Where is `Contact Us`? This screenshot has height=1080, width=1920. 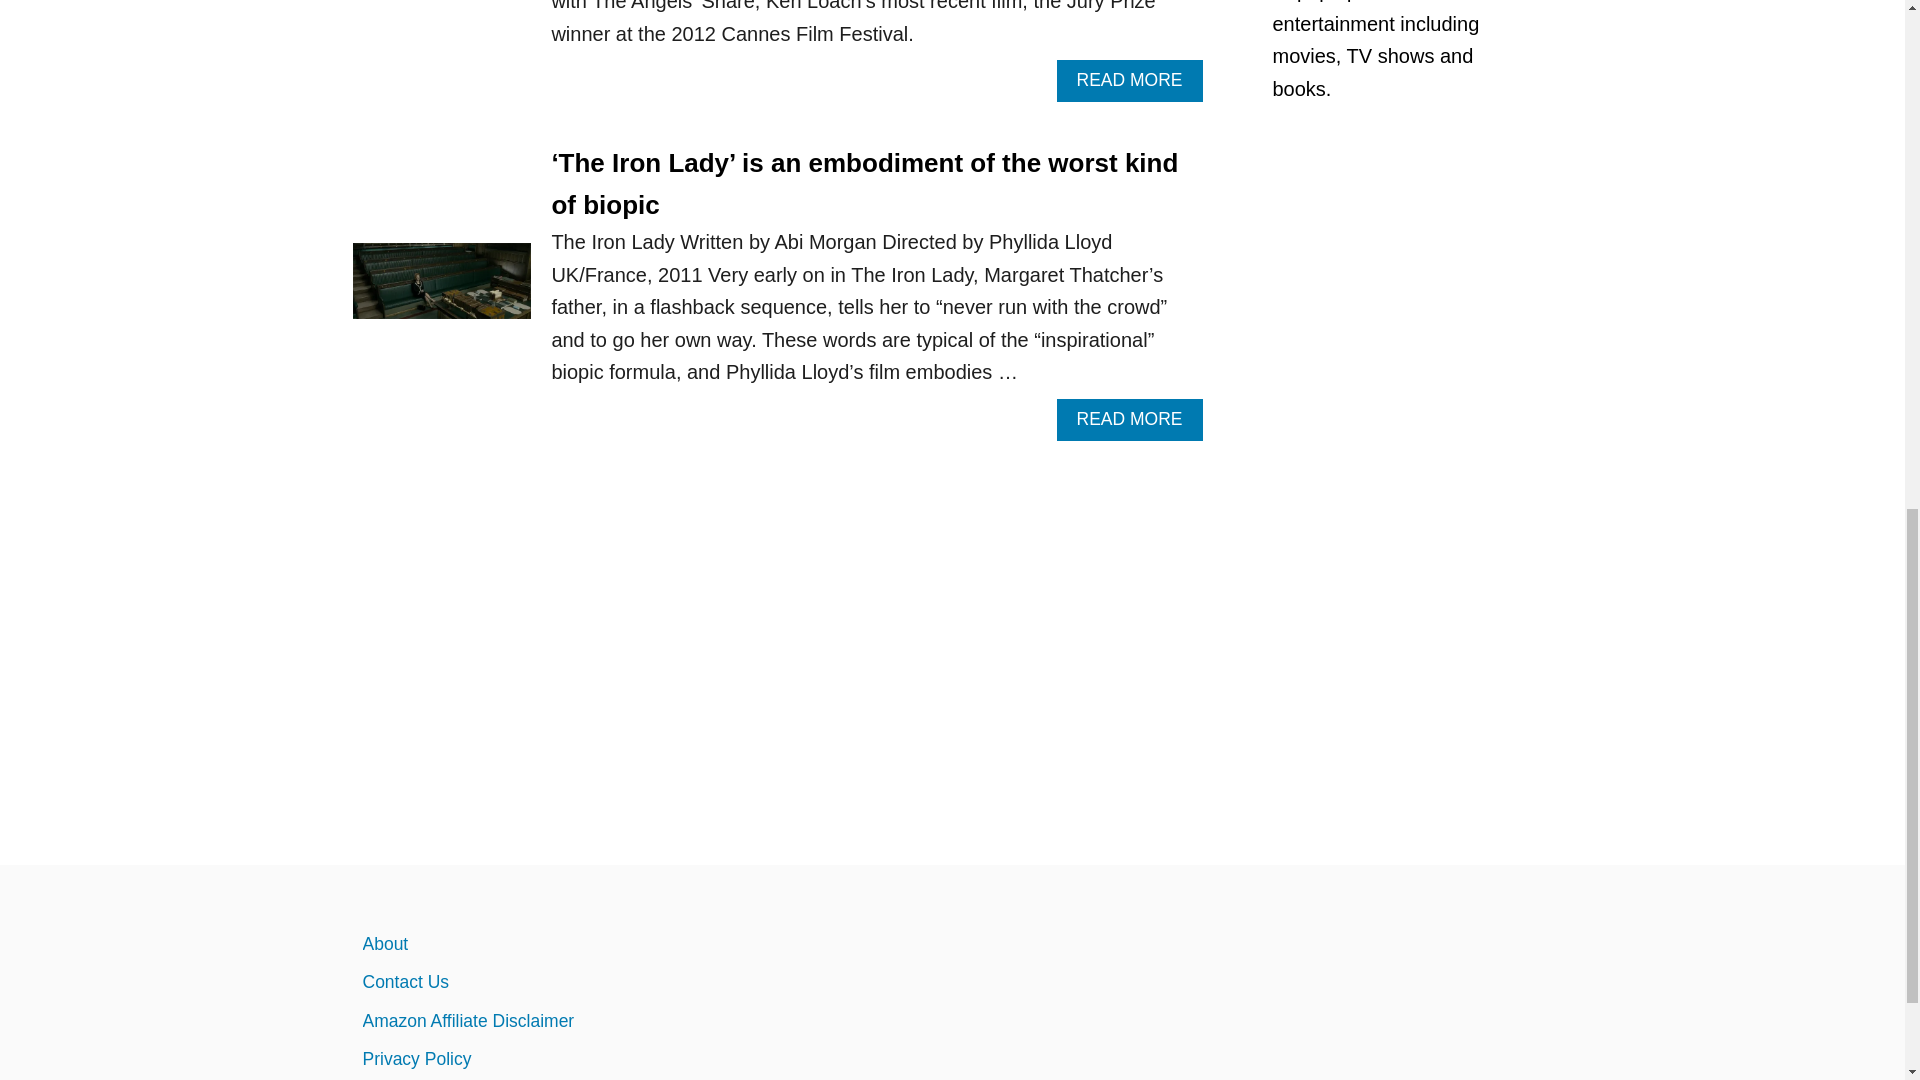 Contact Us is located at coordinates (536, 982).